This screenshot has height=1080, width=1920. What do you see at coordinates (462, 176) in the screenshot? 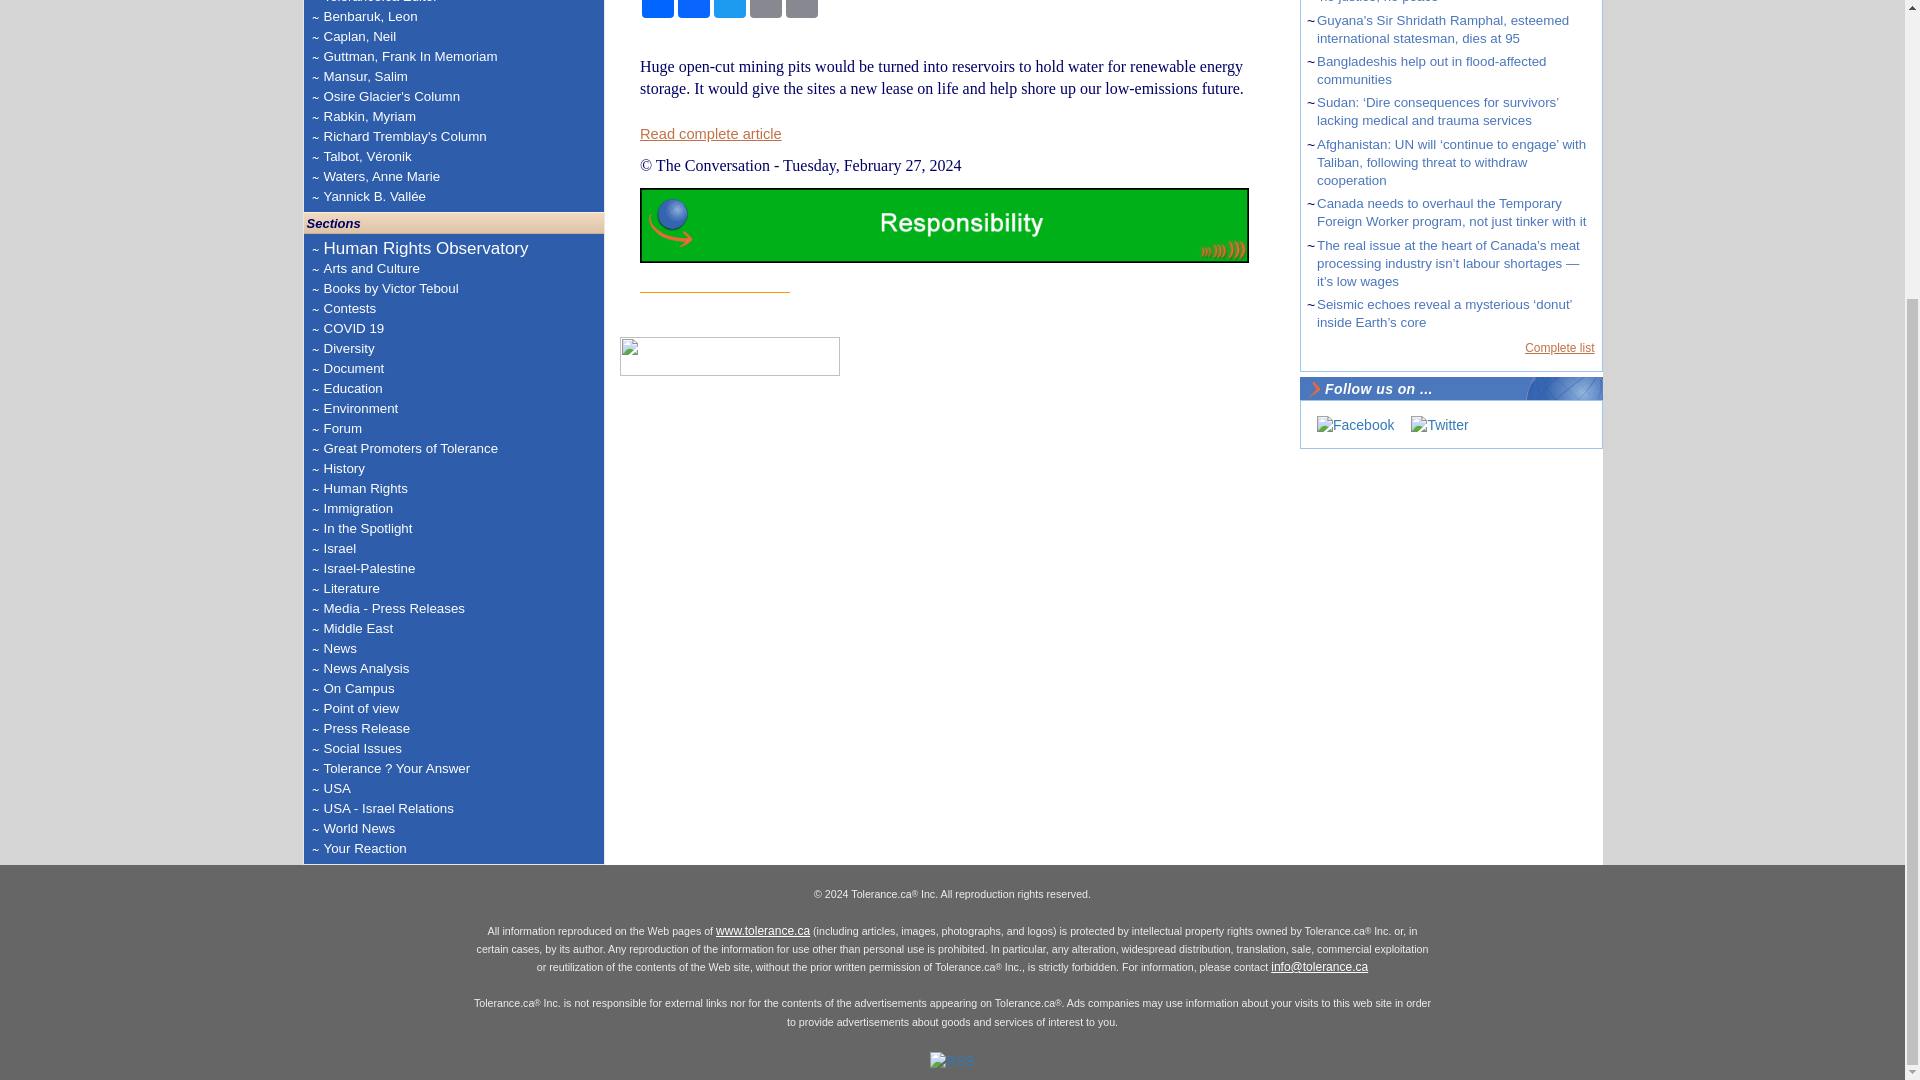
I see `Waters, Anne Marie` at bounding box center [462, 176].